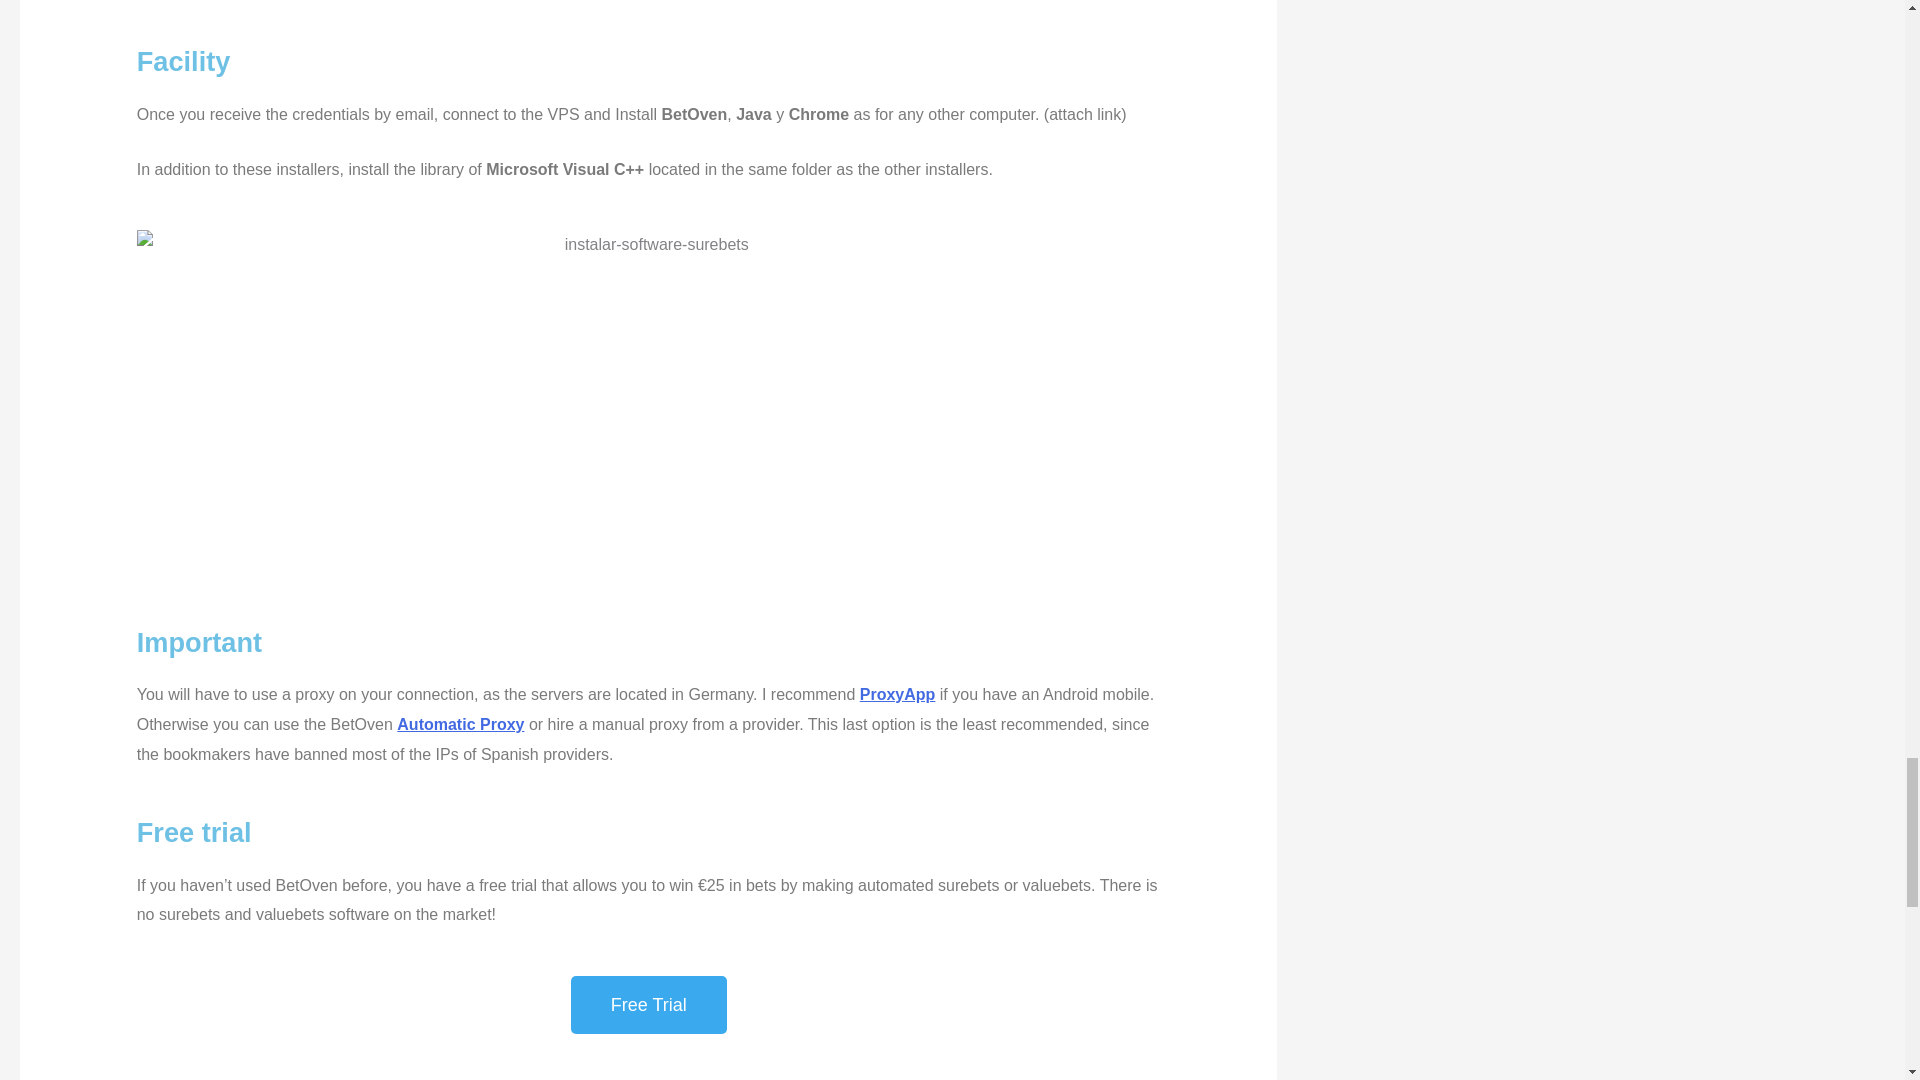 Image resolution: width=1920 pixels, height=1080 pixels. What do you see at coordinates (460, 724) in the screenshot?
I see `Automatic Proxy` at bounding box center [460, 724].